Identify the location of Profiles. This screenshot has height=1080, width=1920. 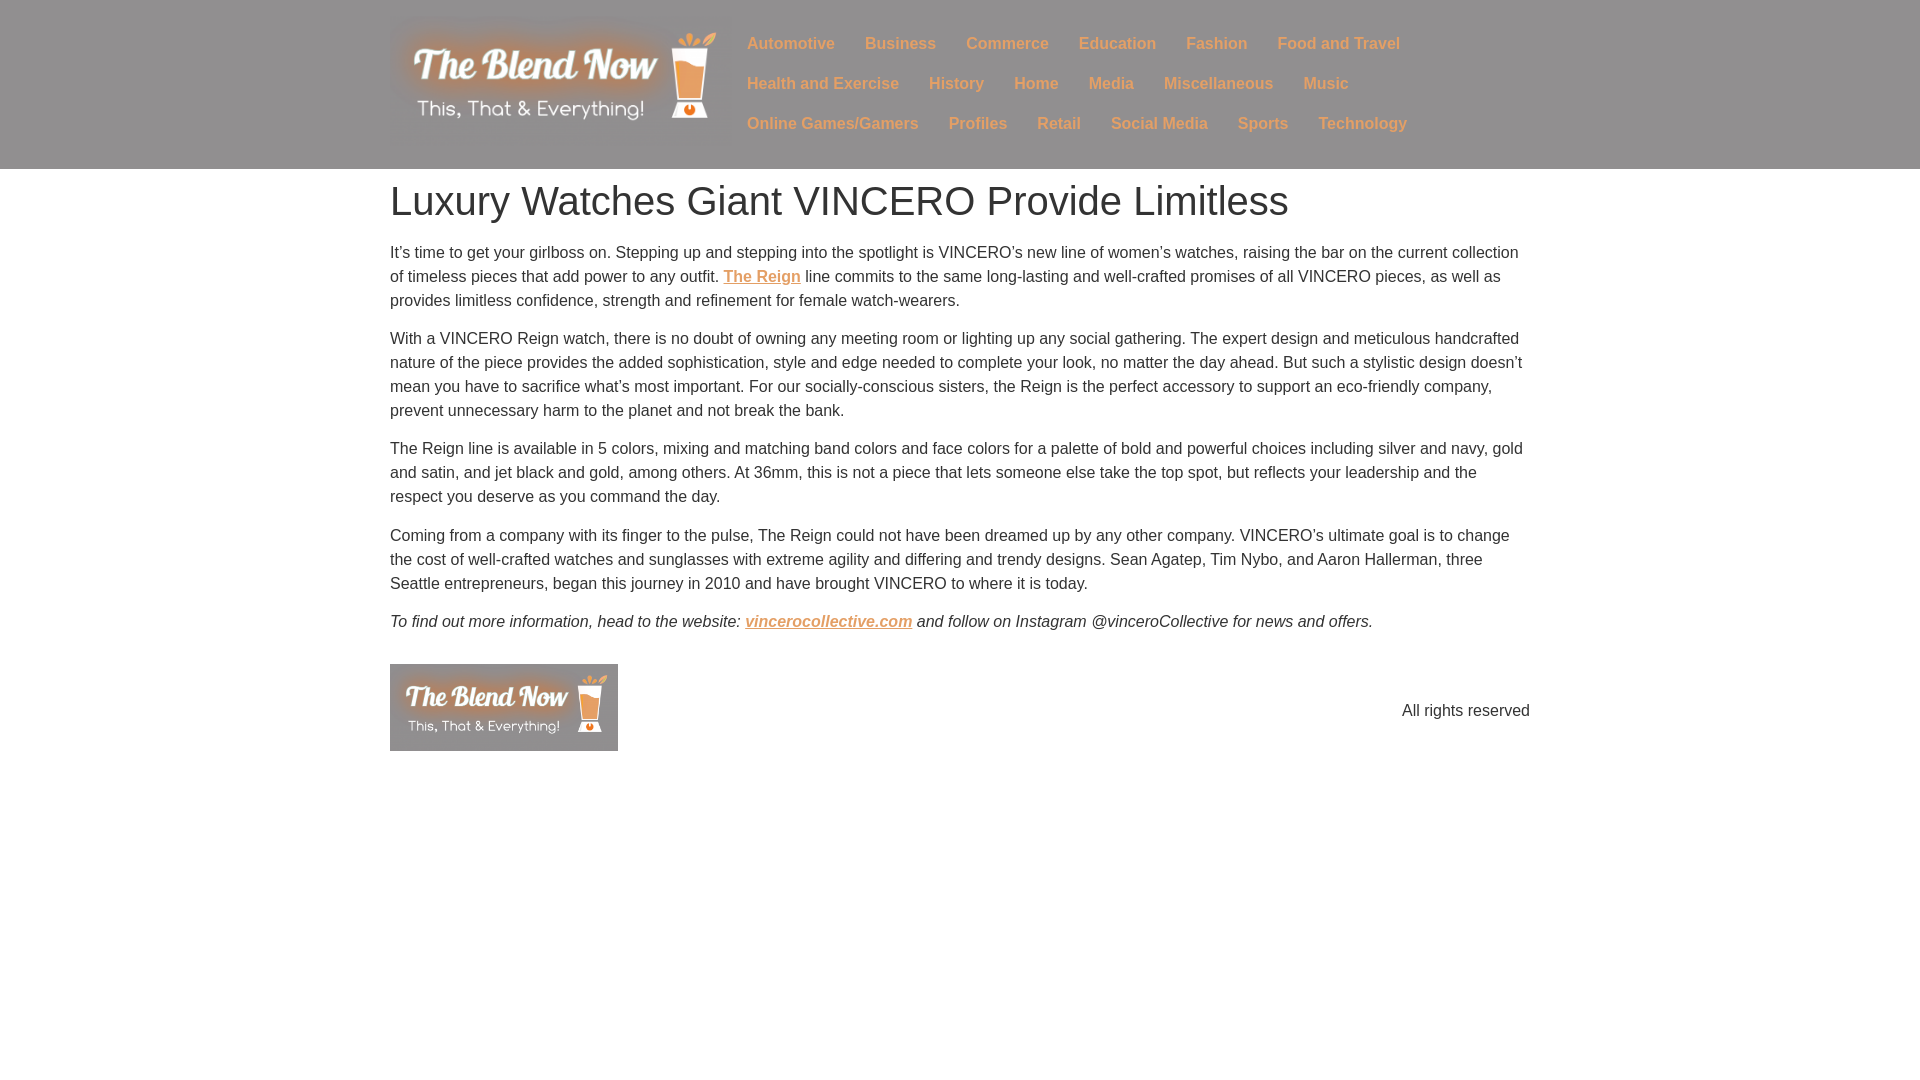
(978, 123).